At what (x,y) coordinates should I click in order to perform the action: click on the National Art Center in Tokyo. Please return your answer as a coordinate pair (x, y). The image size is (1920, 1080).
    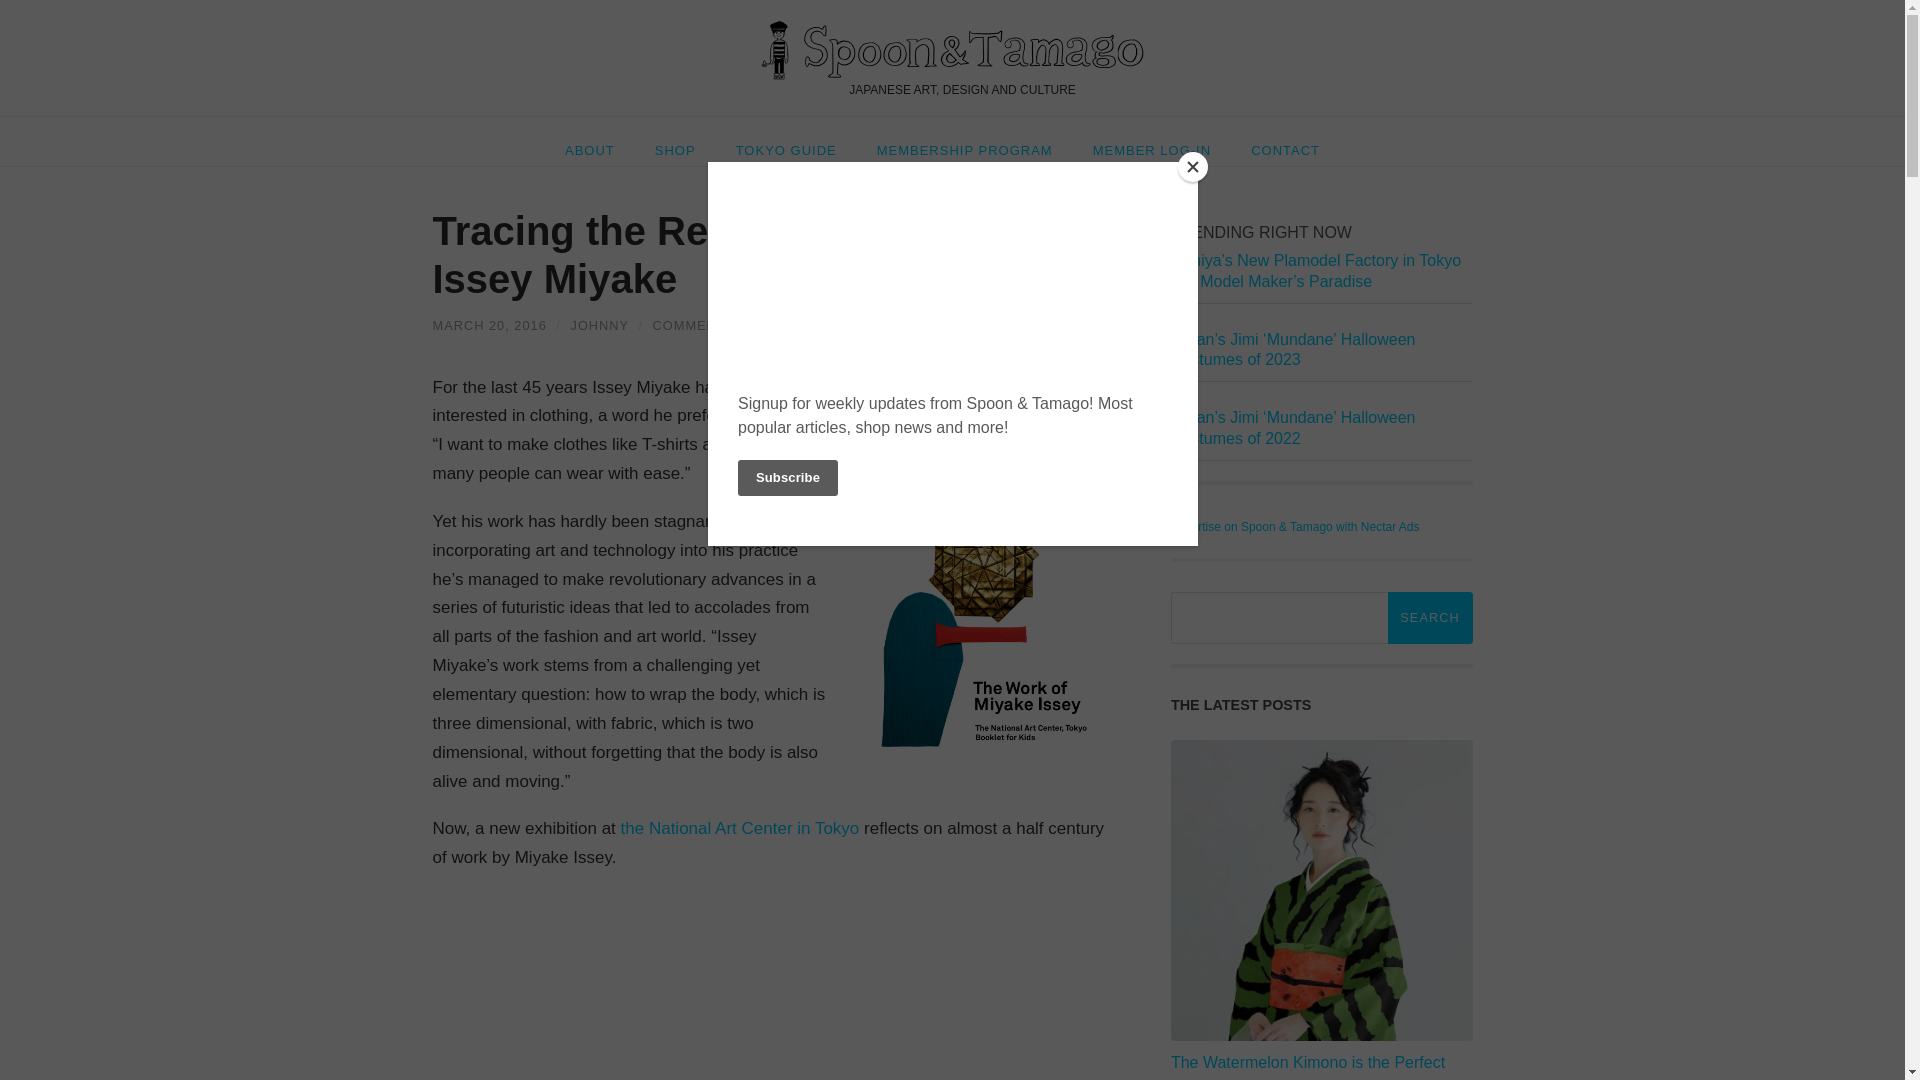
    Looking at the image, I should click on (740, 828).